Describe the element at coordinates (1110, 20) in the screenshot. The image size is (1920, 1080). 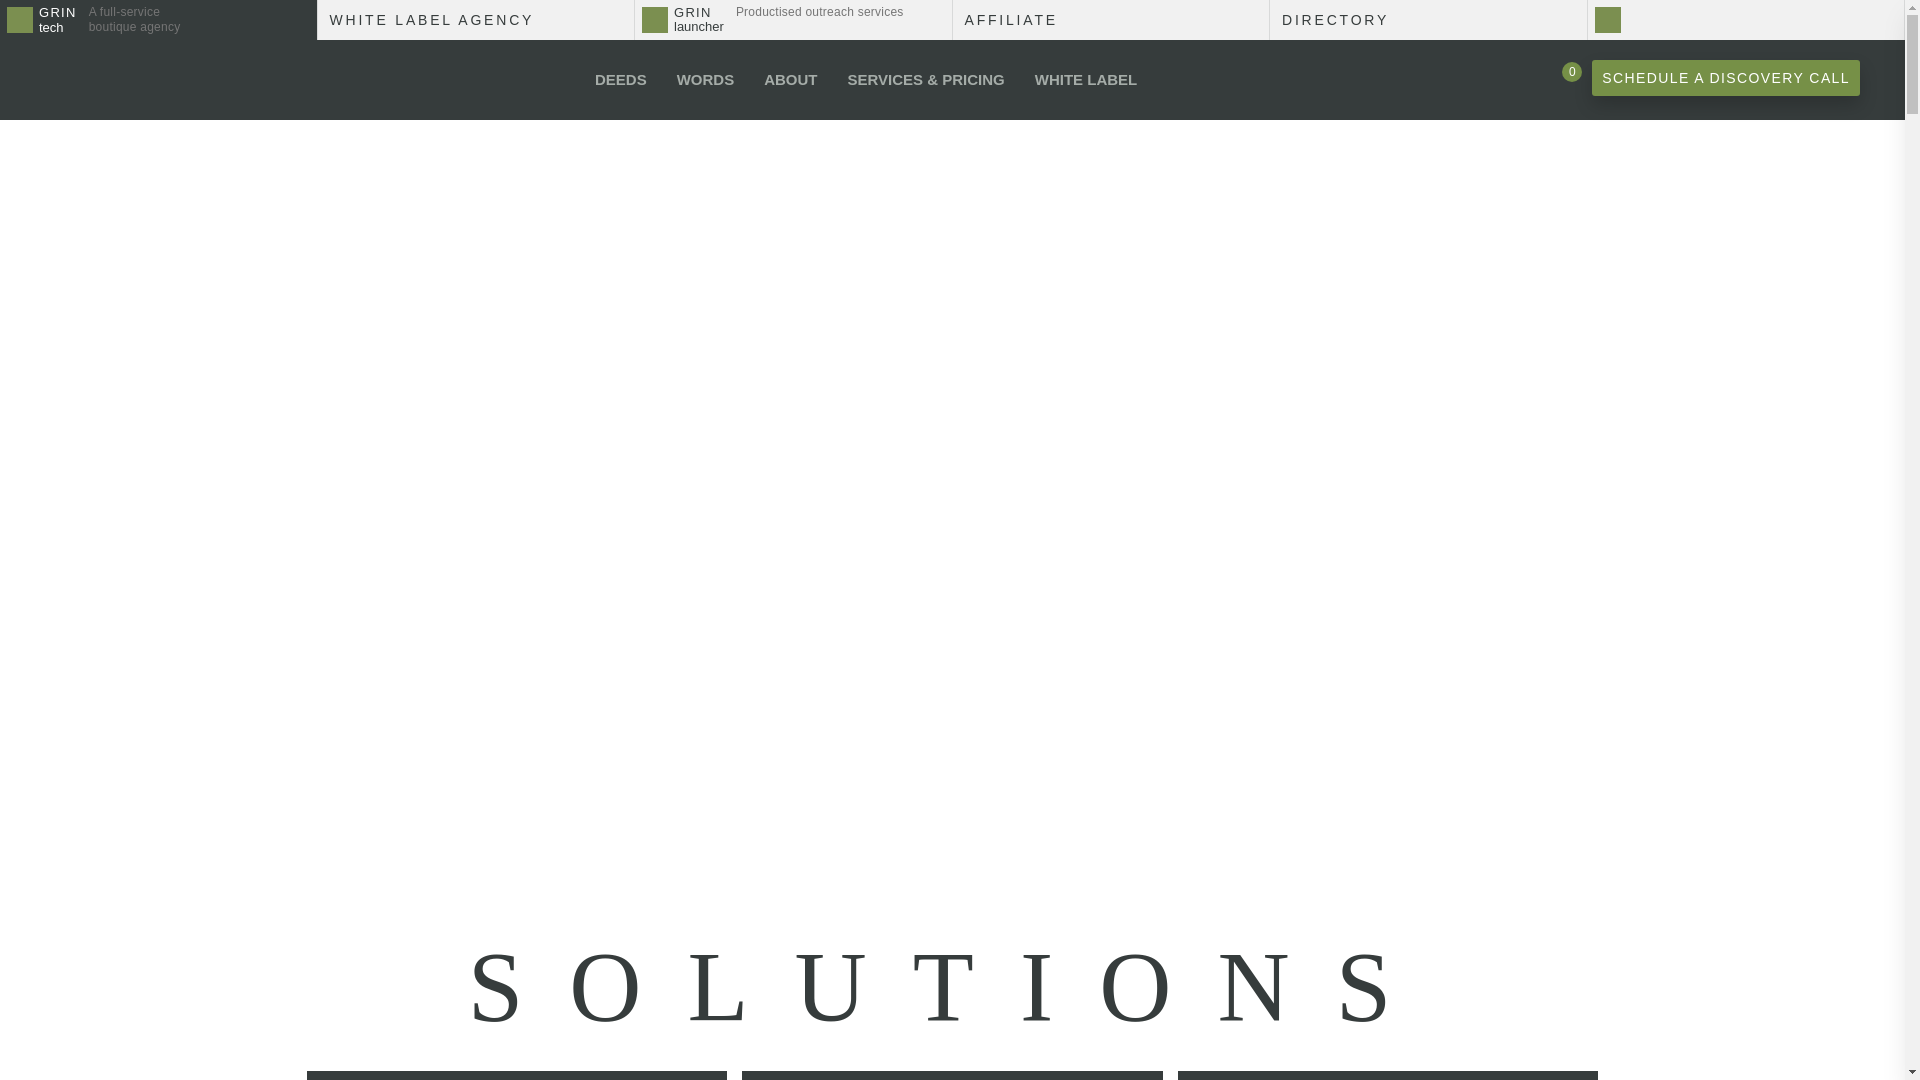
I see `SCHEDULE A DISCOVERY CALL` at that location.